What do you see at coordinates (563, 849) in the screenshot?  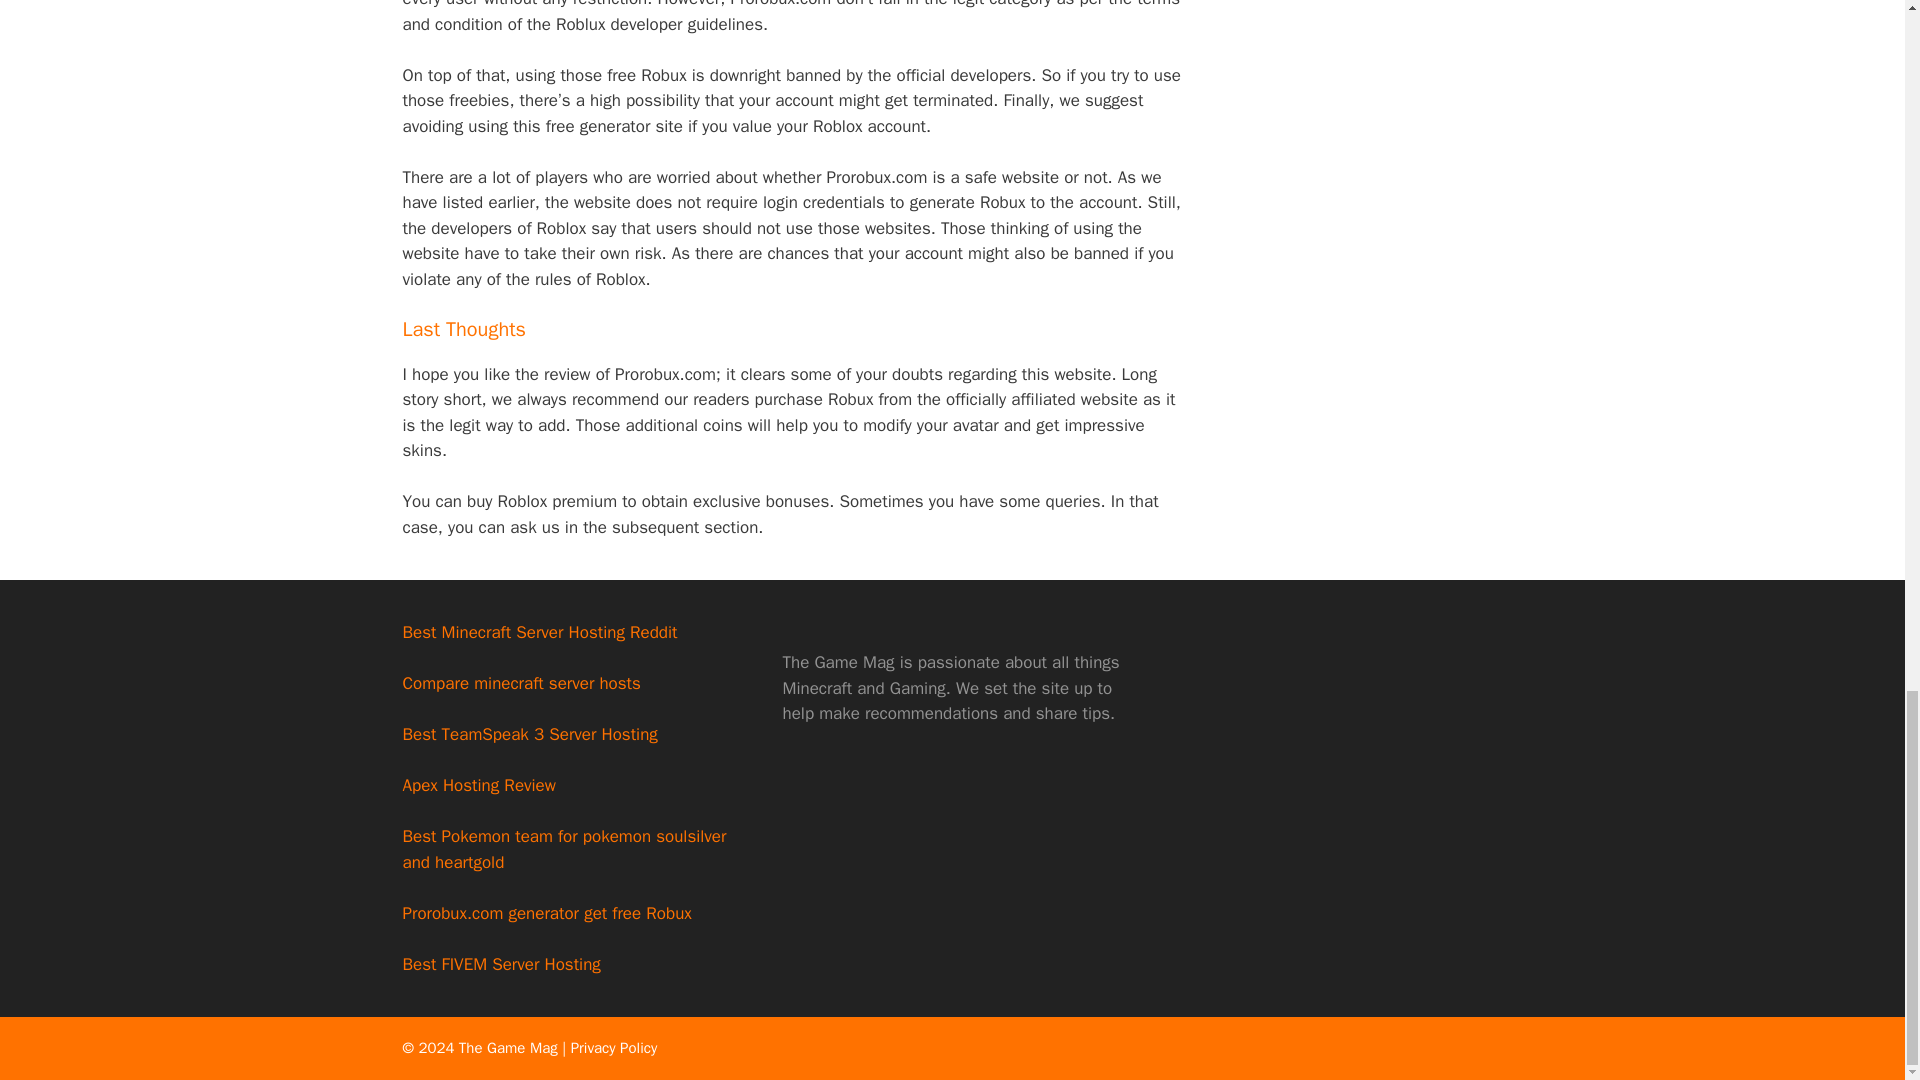 I see `Best Pokemon team for pokemon soulsilver and heartgold` at bounding box center [563, 849].